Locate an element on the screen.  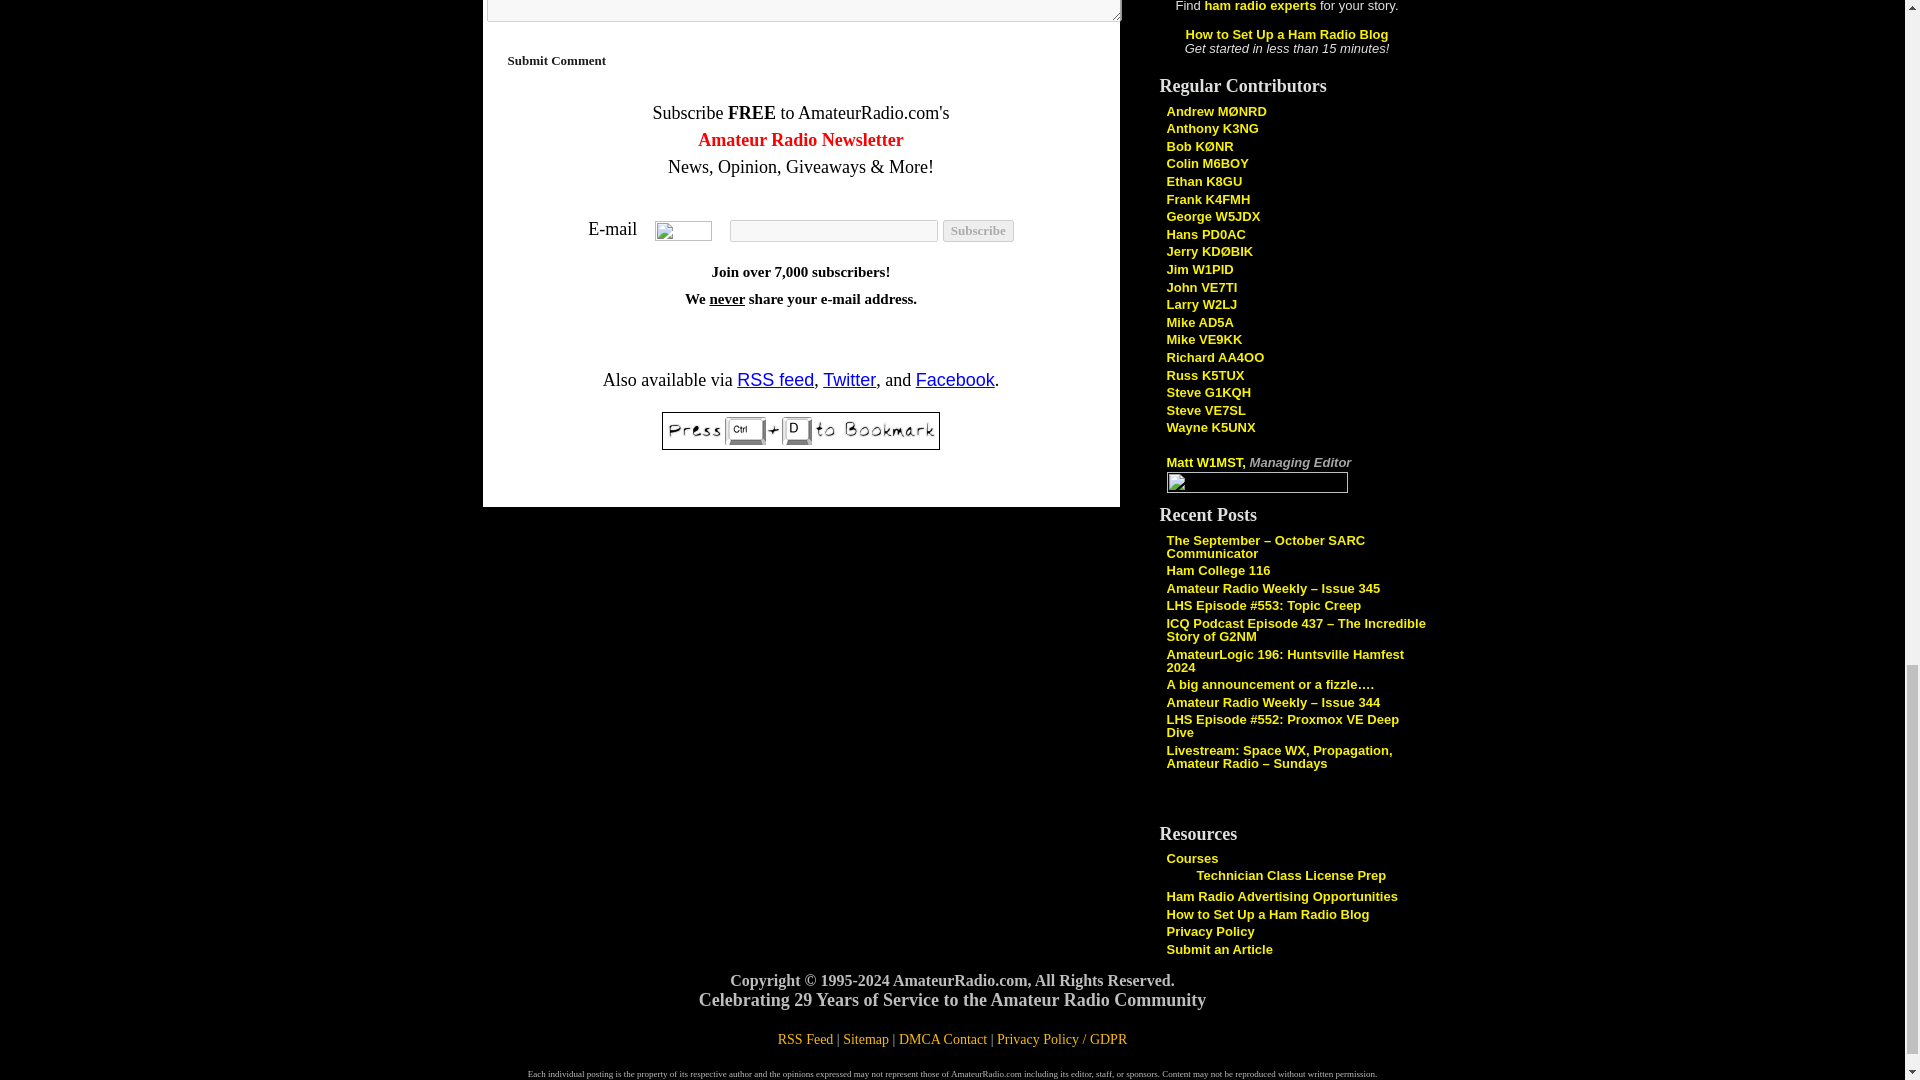
Subscribe is located at coordinates (978, 230).